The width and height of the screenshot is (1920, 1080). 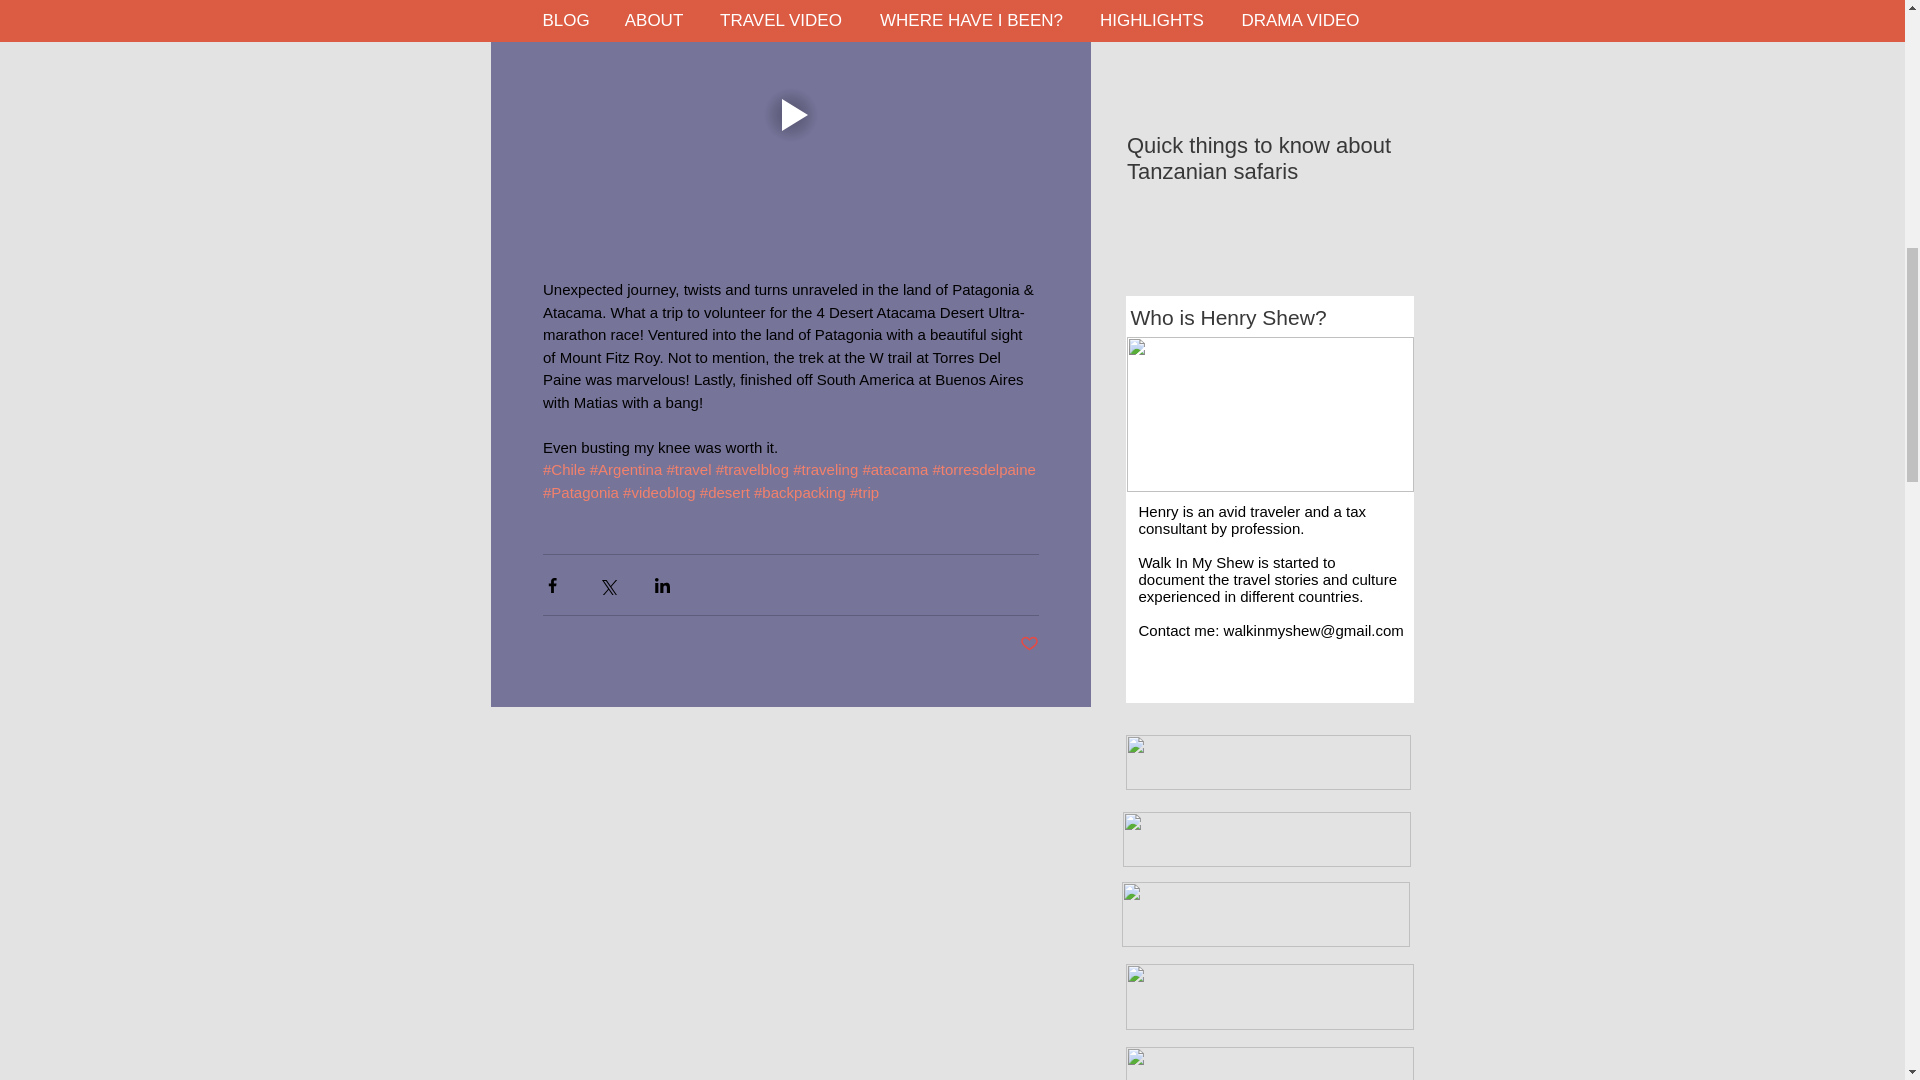 I want to click on Post not marked as liked, so click(x=1028, y=644).